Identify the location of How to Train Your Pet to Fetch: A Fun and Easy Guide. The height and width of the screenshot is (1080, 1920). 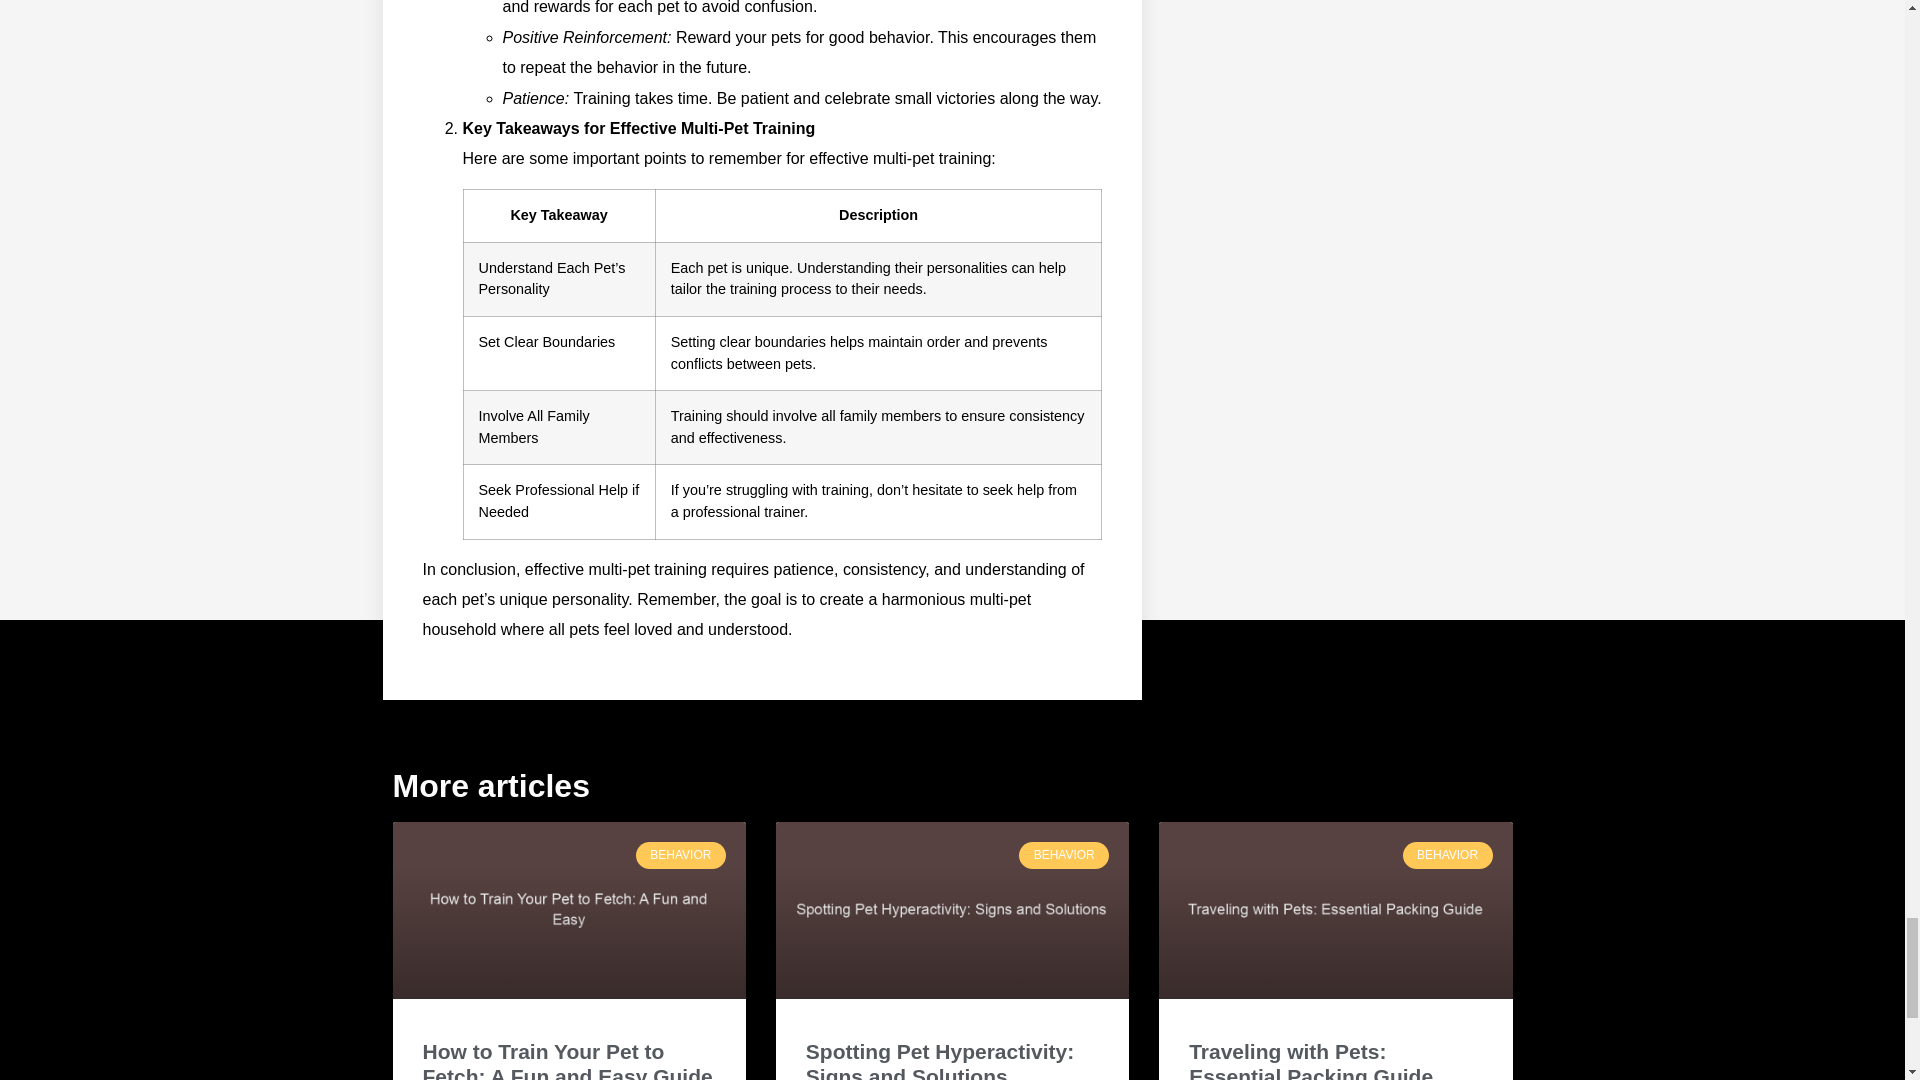
(567, 1060).